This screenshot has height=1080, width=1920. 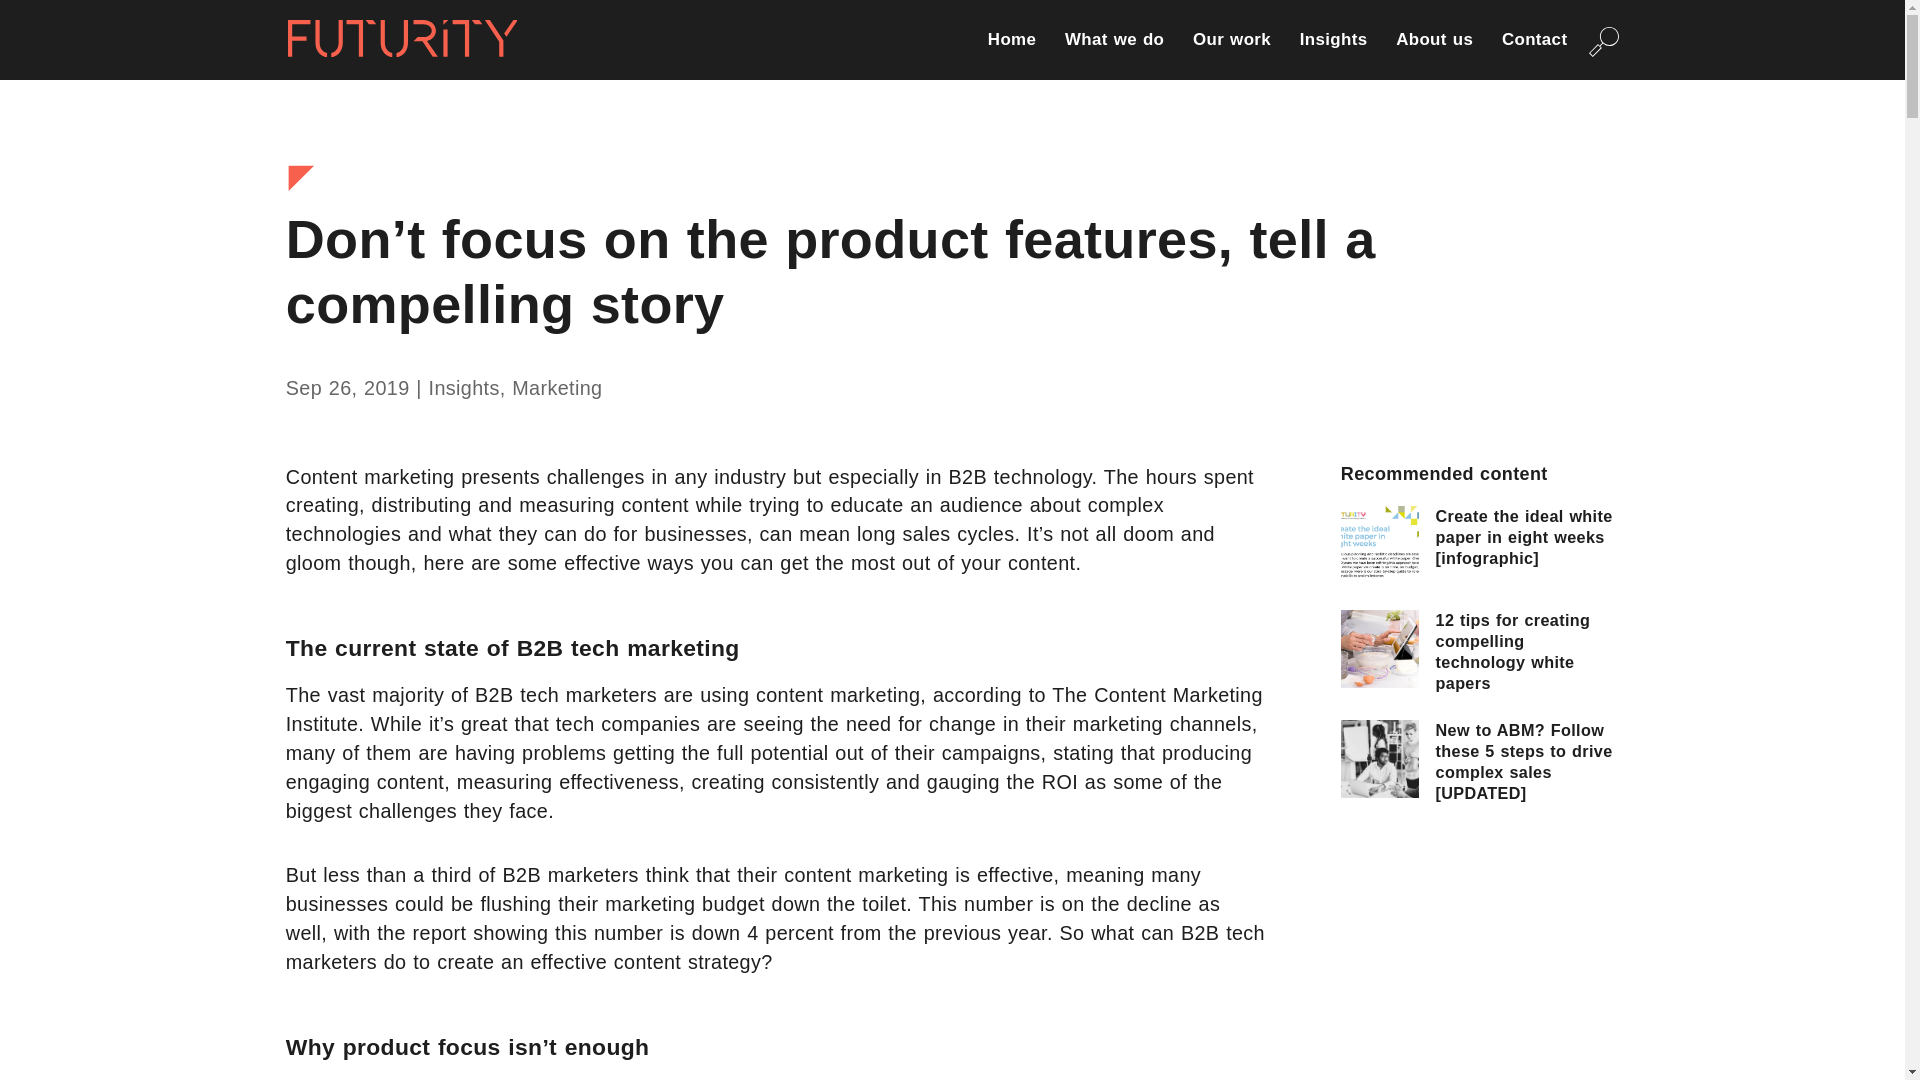 I want to click on 12 tips for creating compelling technology white papers, so click(x=1514, y=652).